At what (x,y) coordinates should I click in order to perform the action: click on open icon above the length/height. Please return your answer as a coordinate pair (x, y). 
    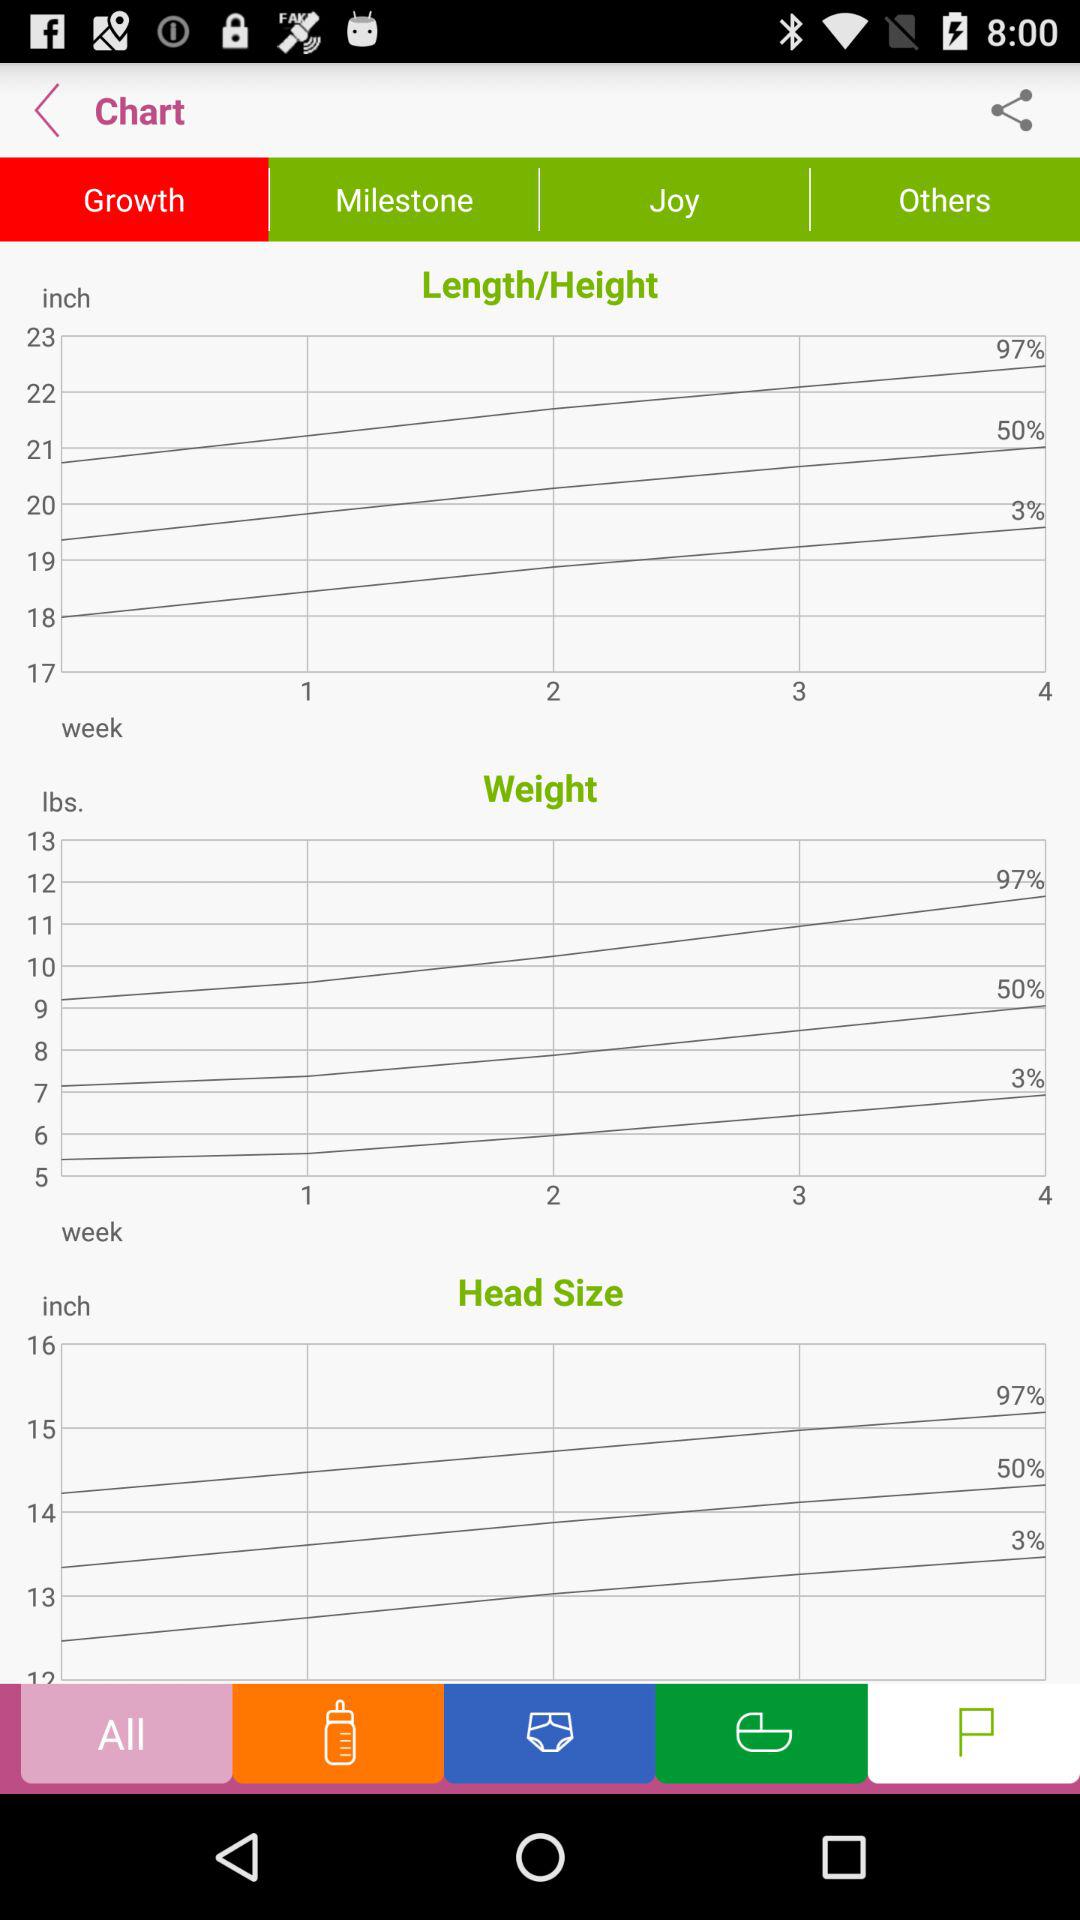
    Looking at the image, I should click on (945, 199).